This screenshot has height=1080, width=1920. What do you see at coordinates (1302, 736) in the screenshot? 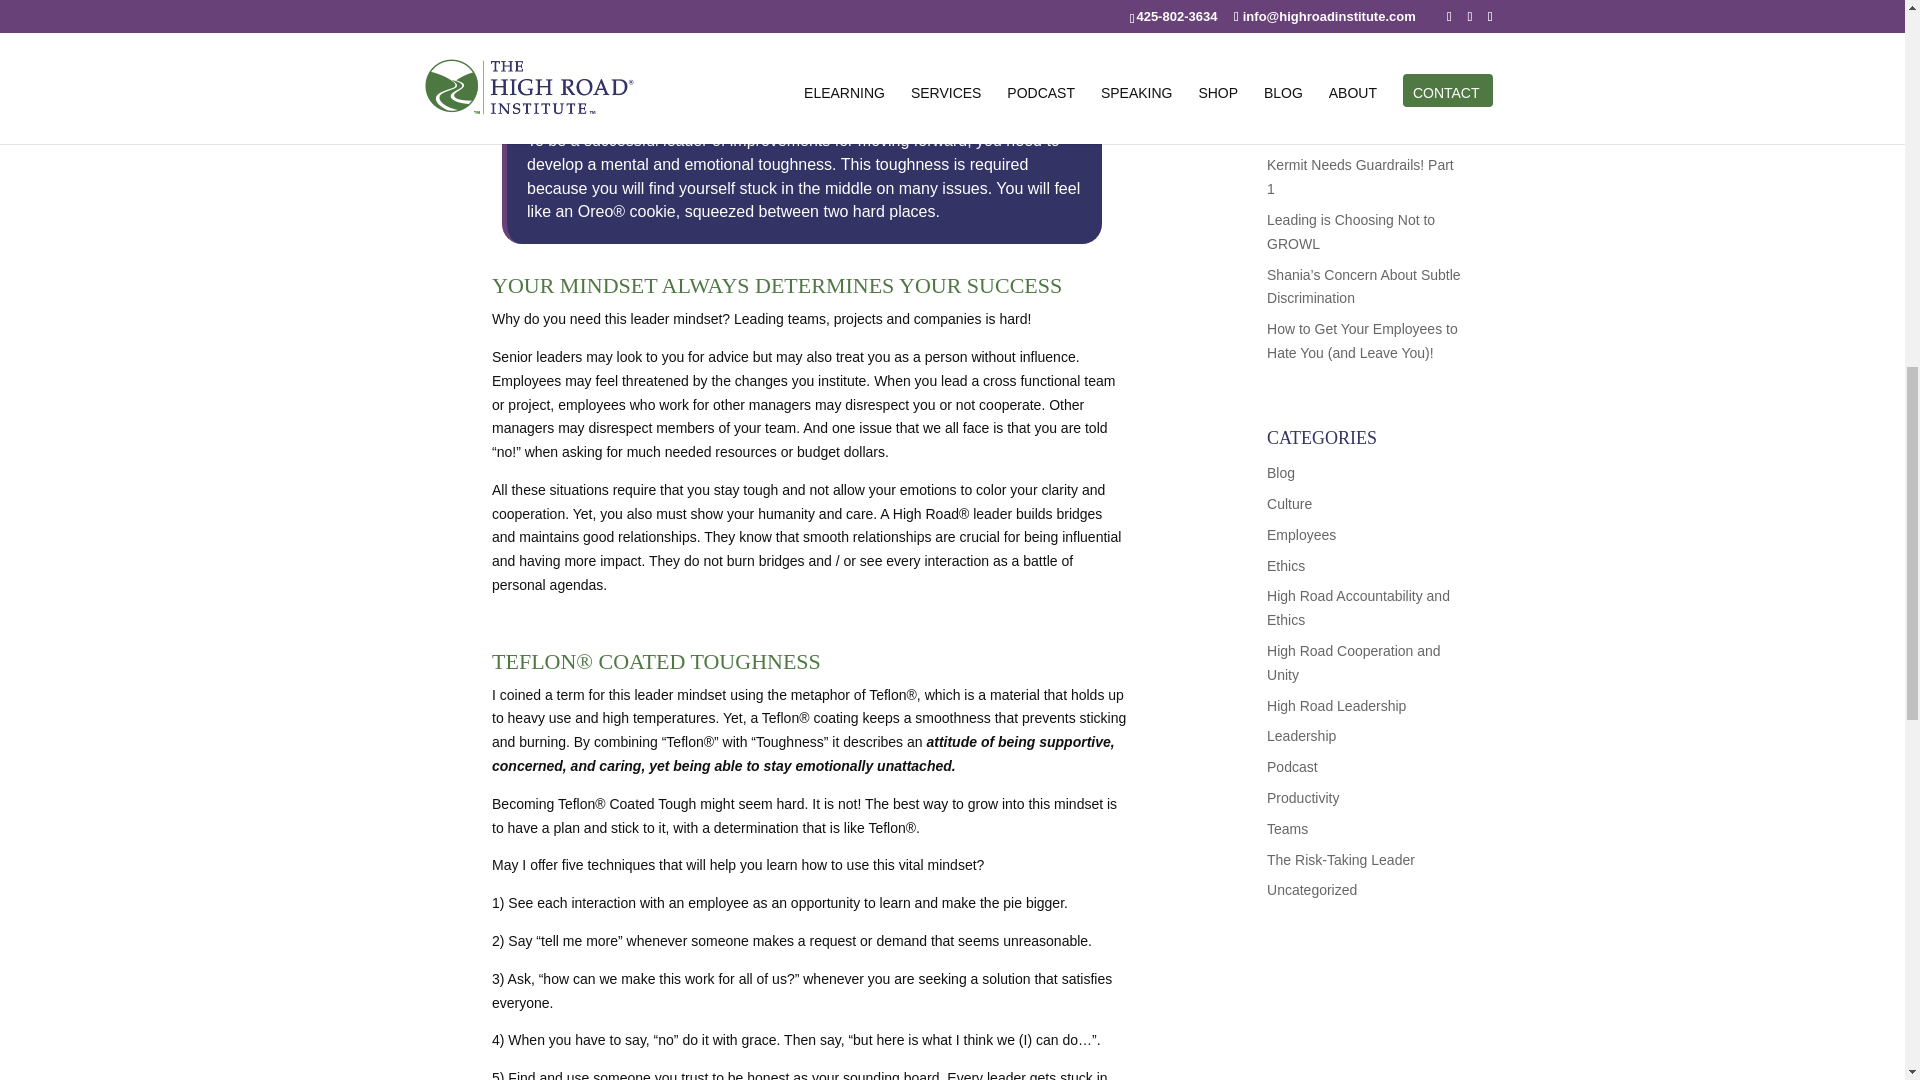
I see `Leadership` at bounding box center [1302, 736].